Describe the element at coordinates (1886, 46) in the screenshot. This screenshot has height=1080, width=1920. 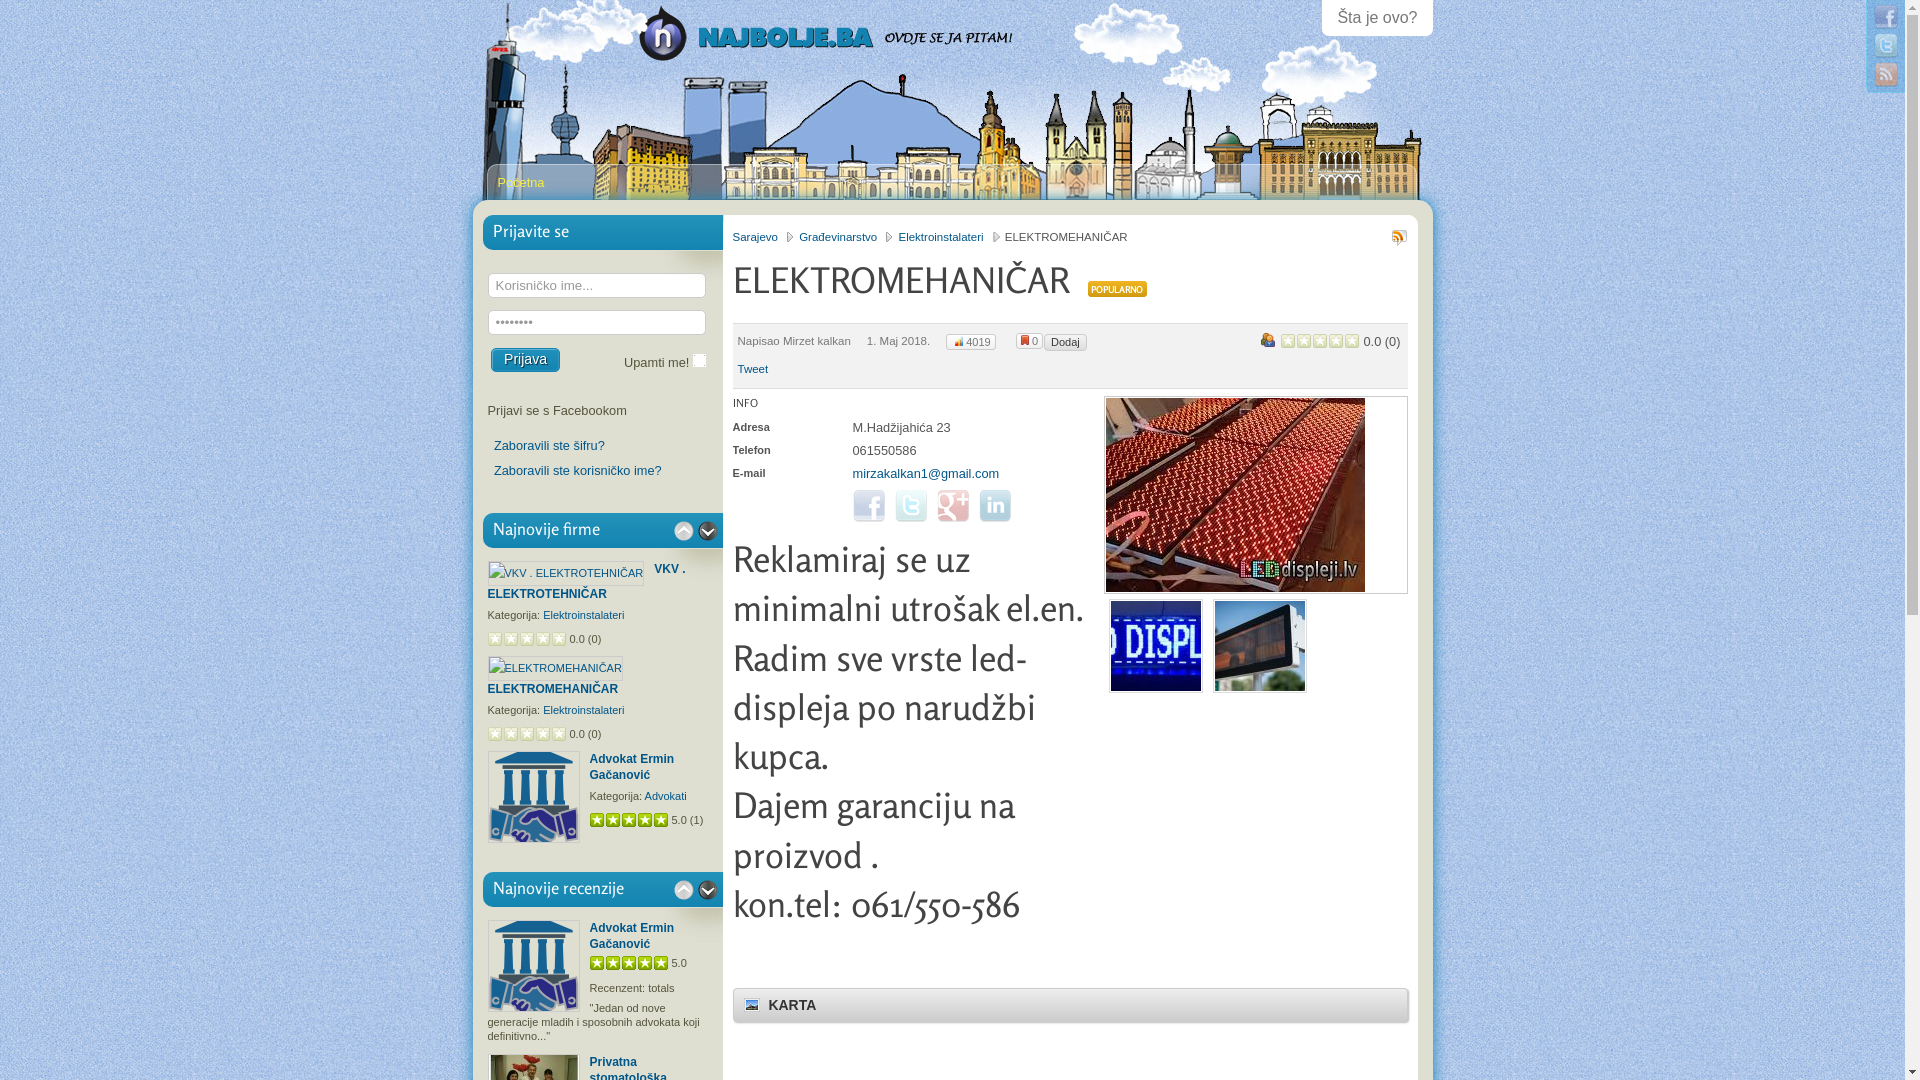
I see `Pratite nas na Twitter` at that location.